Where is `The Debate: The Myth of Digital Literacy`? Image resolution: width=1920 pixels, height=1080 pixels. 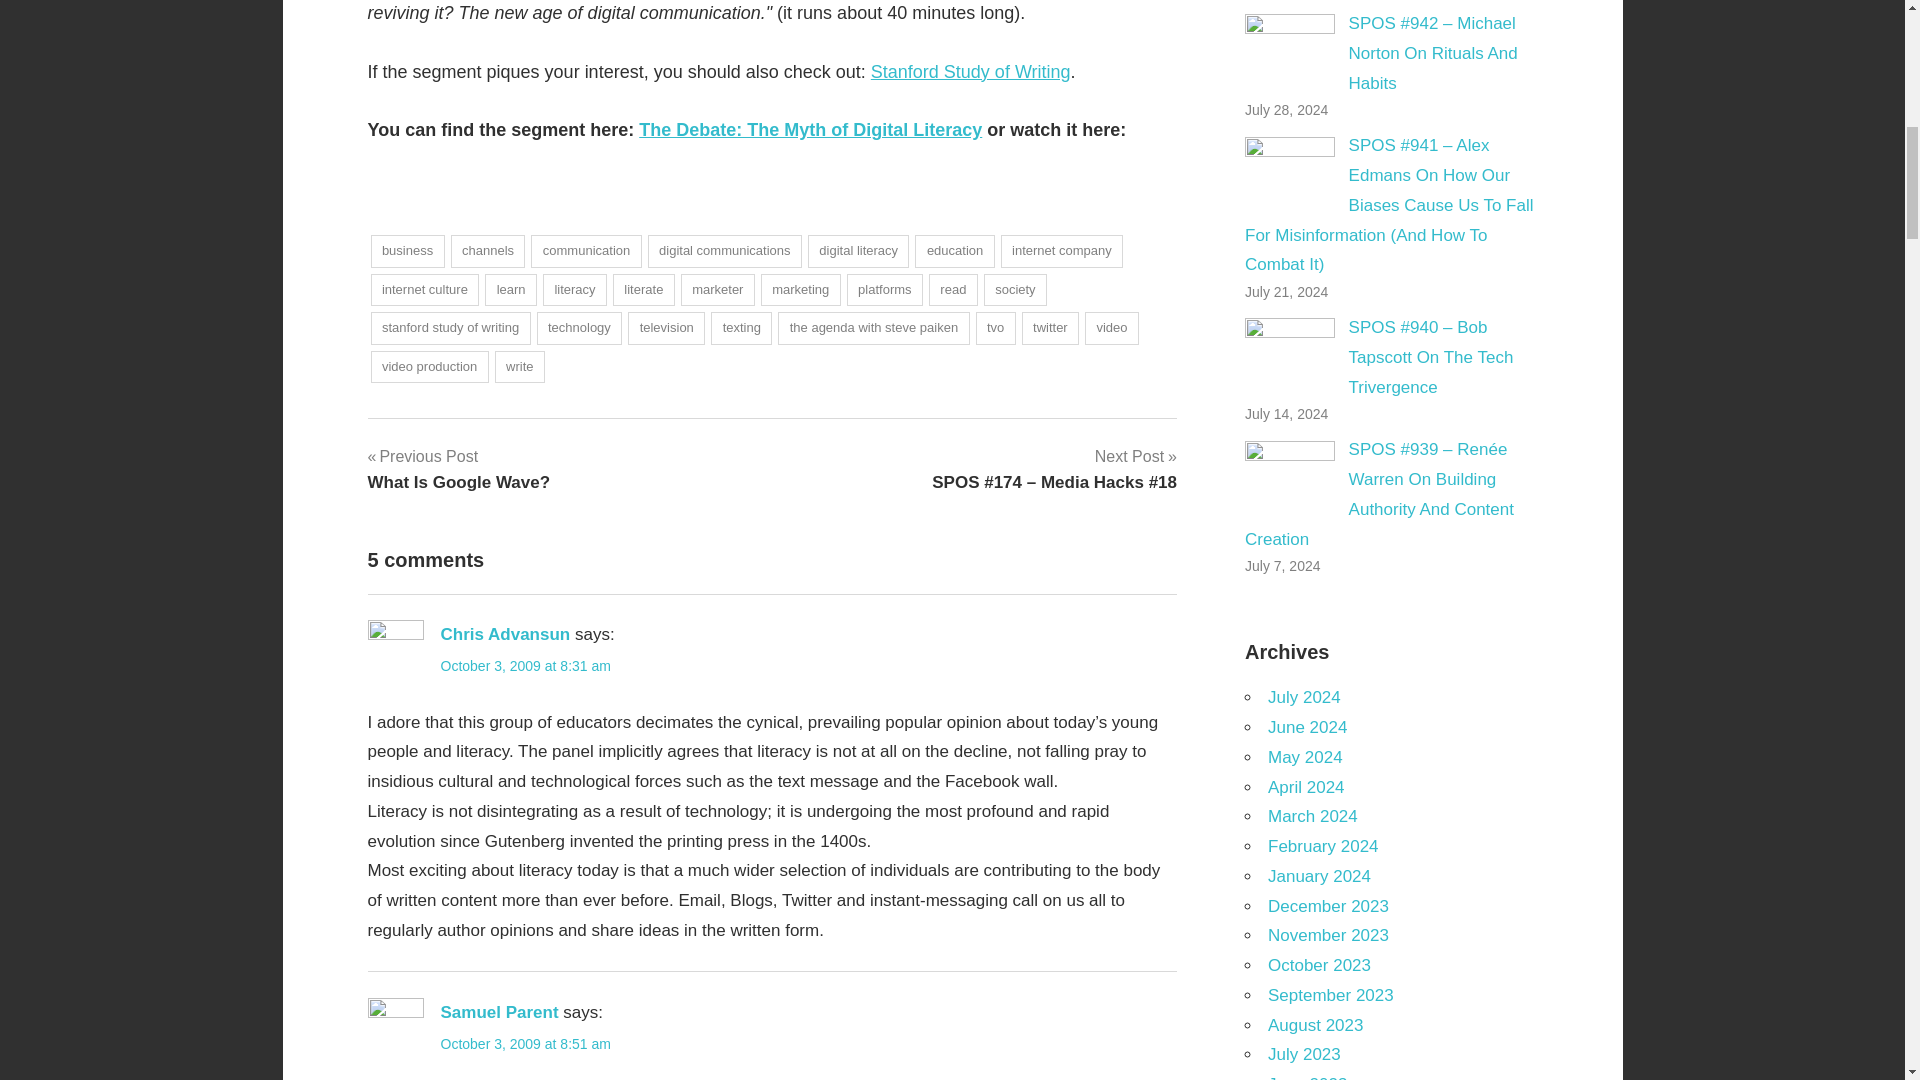 The Debate: The Myth of Digital Literacy is located at coordinates (810, 130).